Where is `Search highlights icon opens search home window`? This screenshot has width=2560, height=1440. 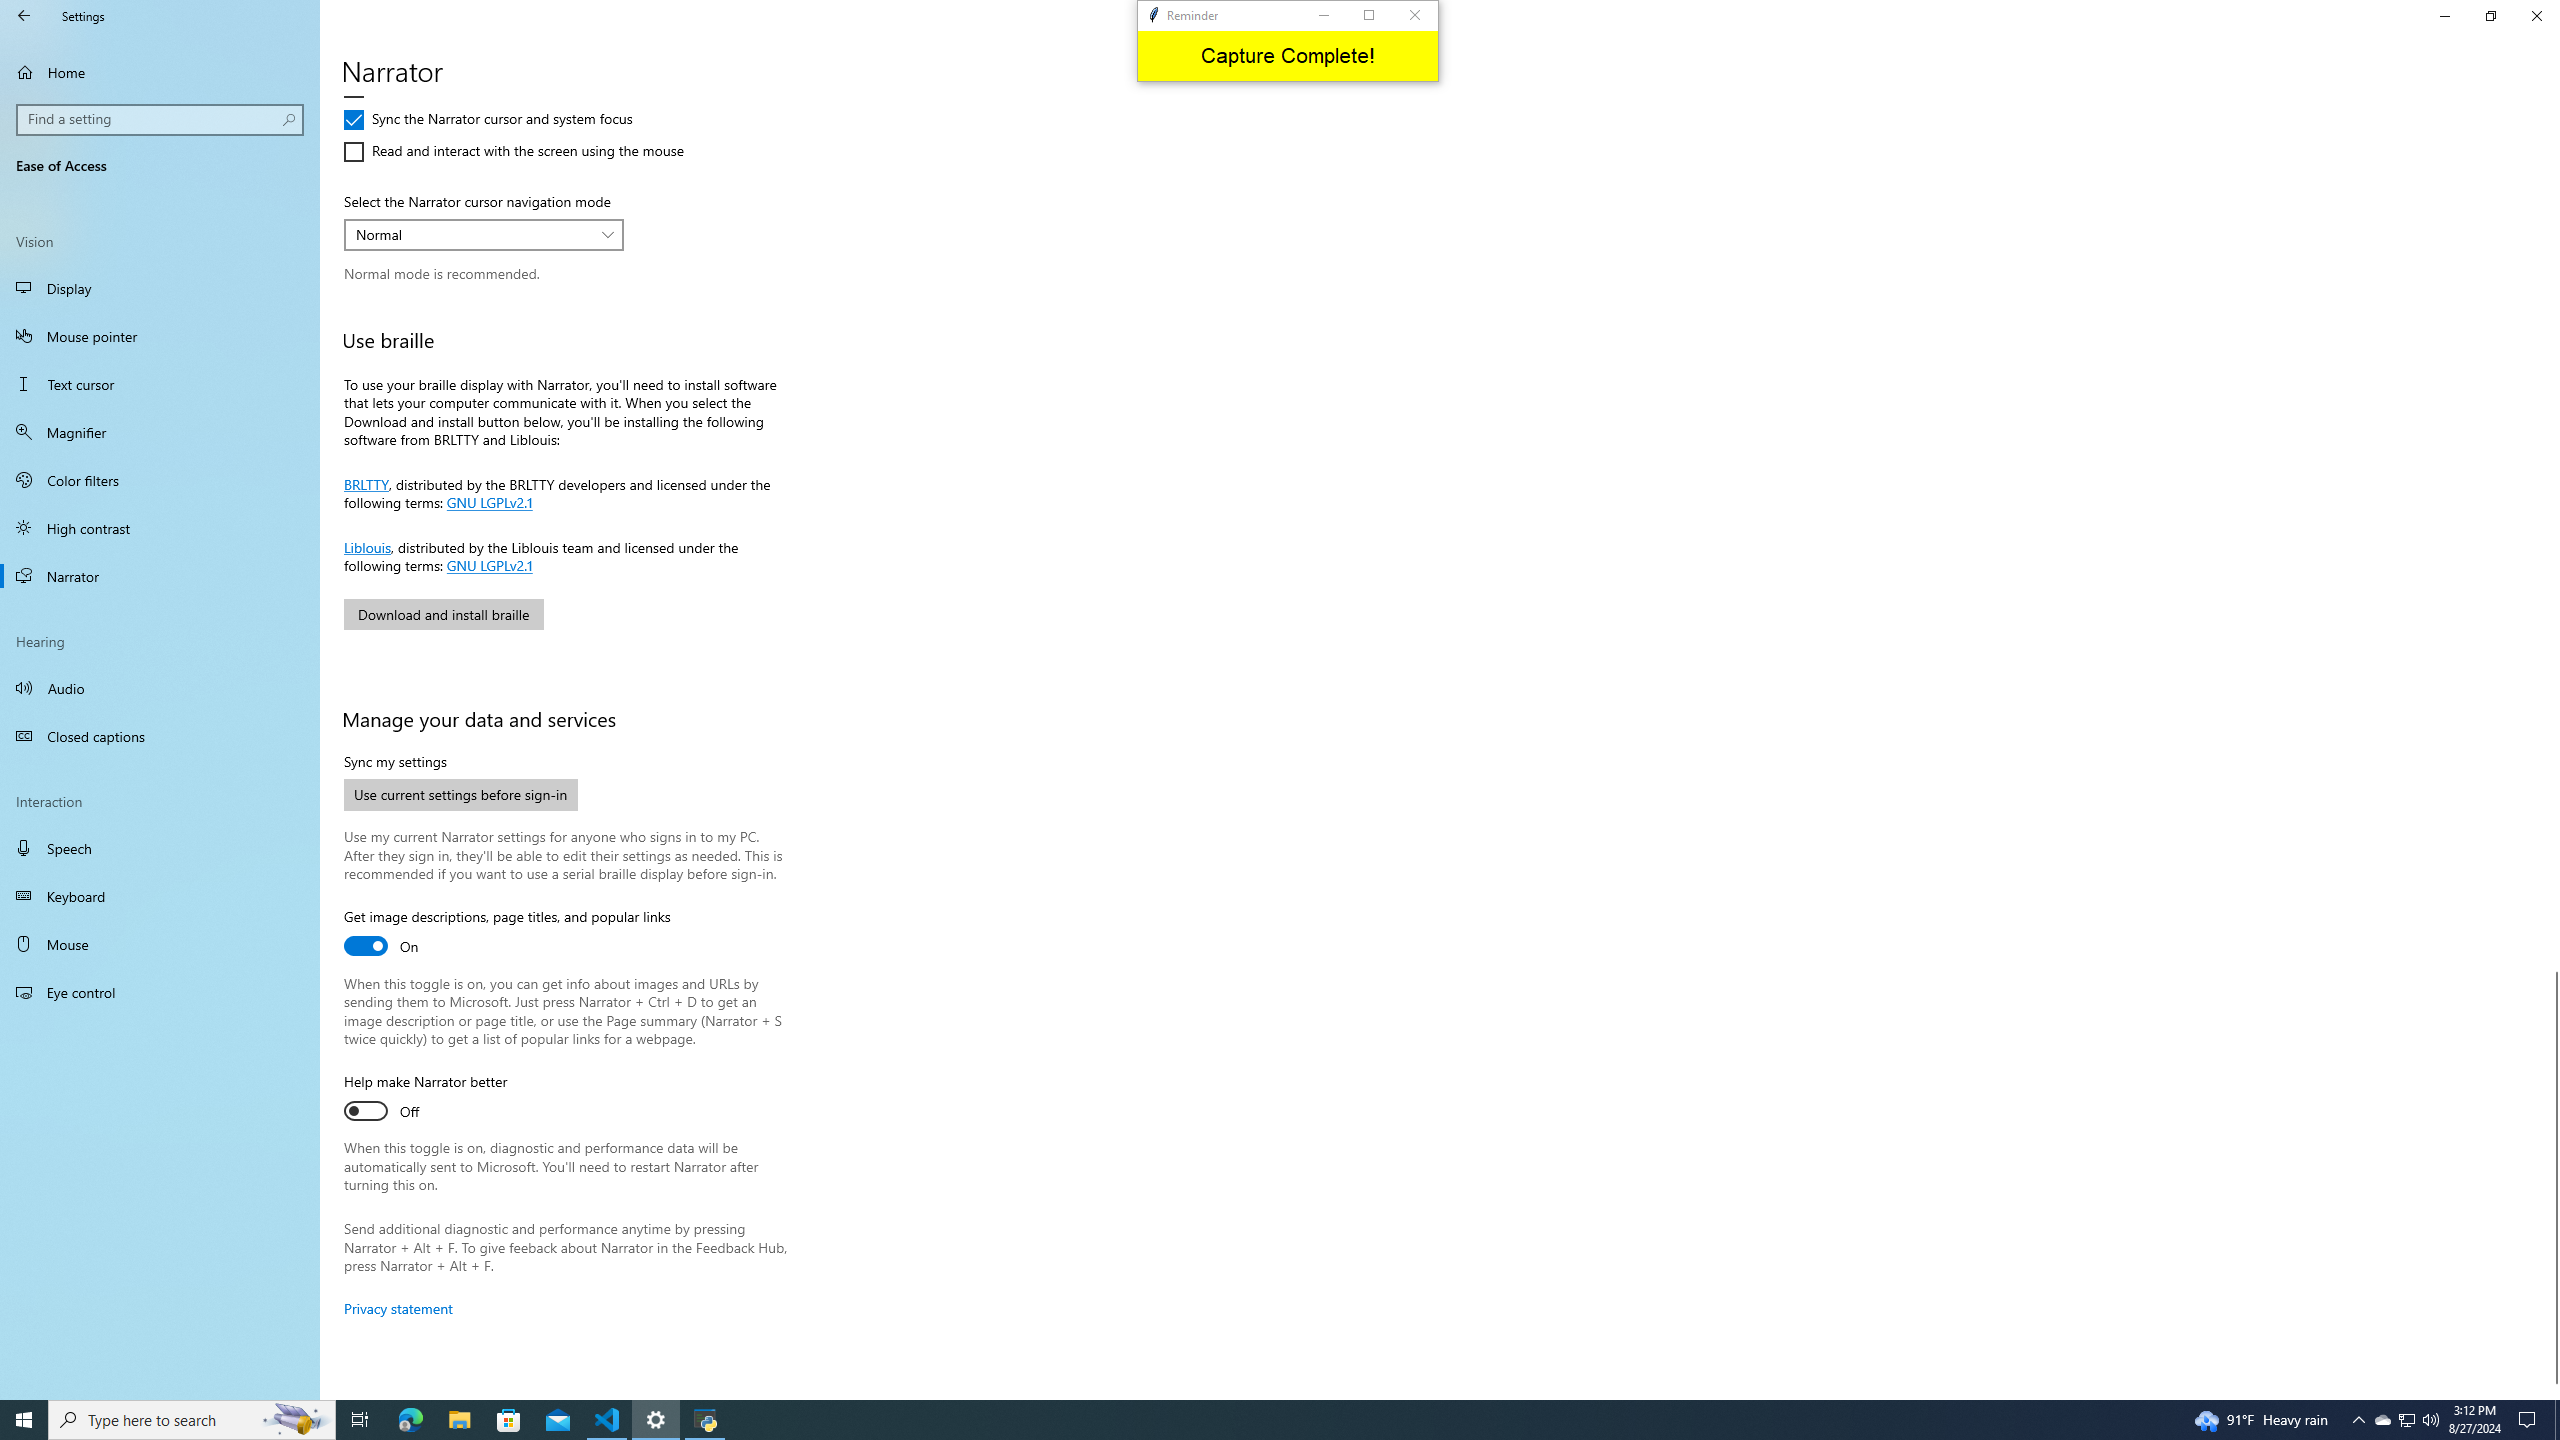
Search highlights icon opens search home window is located at coordinates (296, 1420).